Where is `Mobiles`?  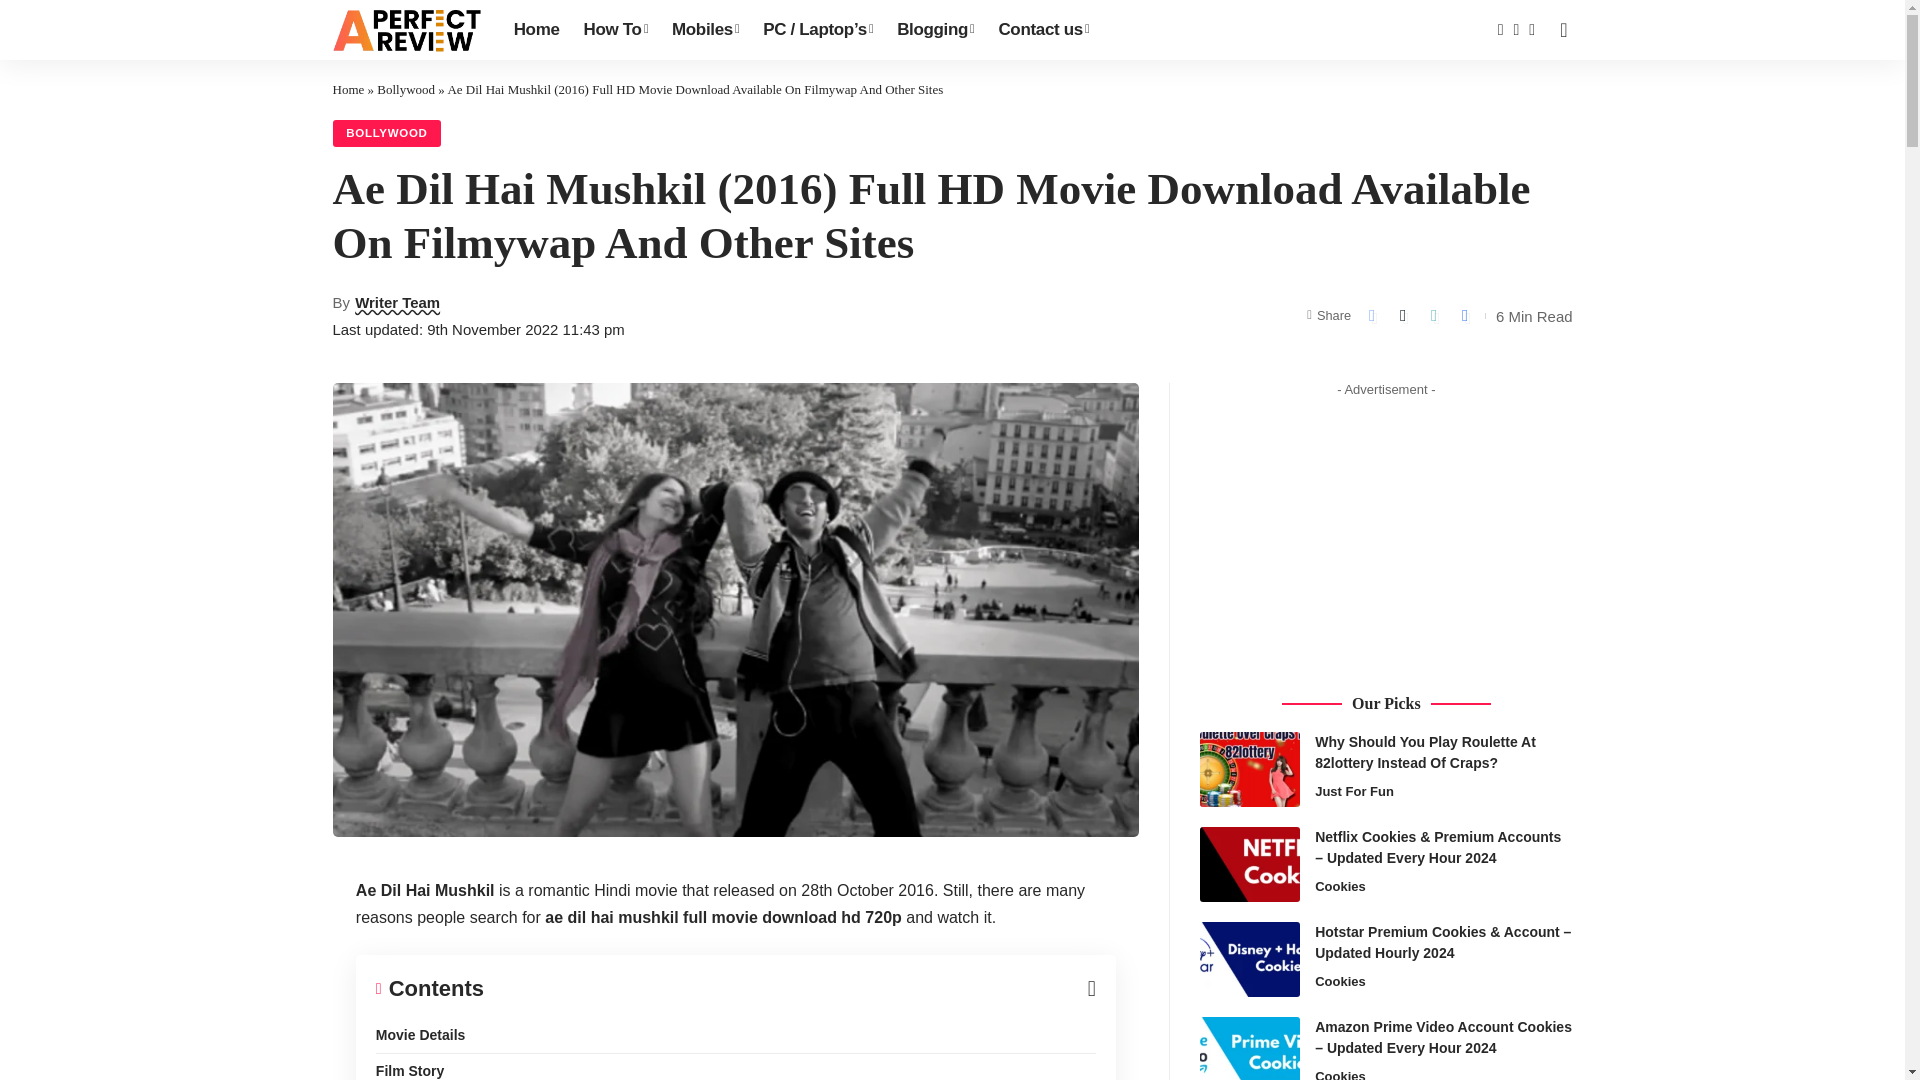 Mobiles is located at coordinates (705, 30).